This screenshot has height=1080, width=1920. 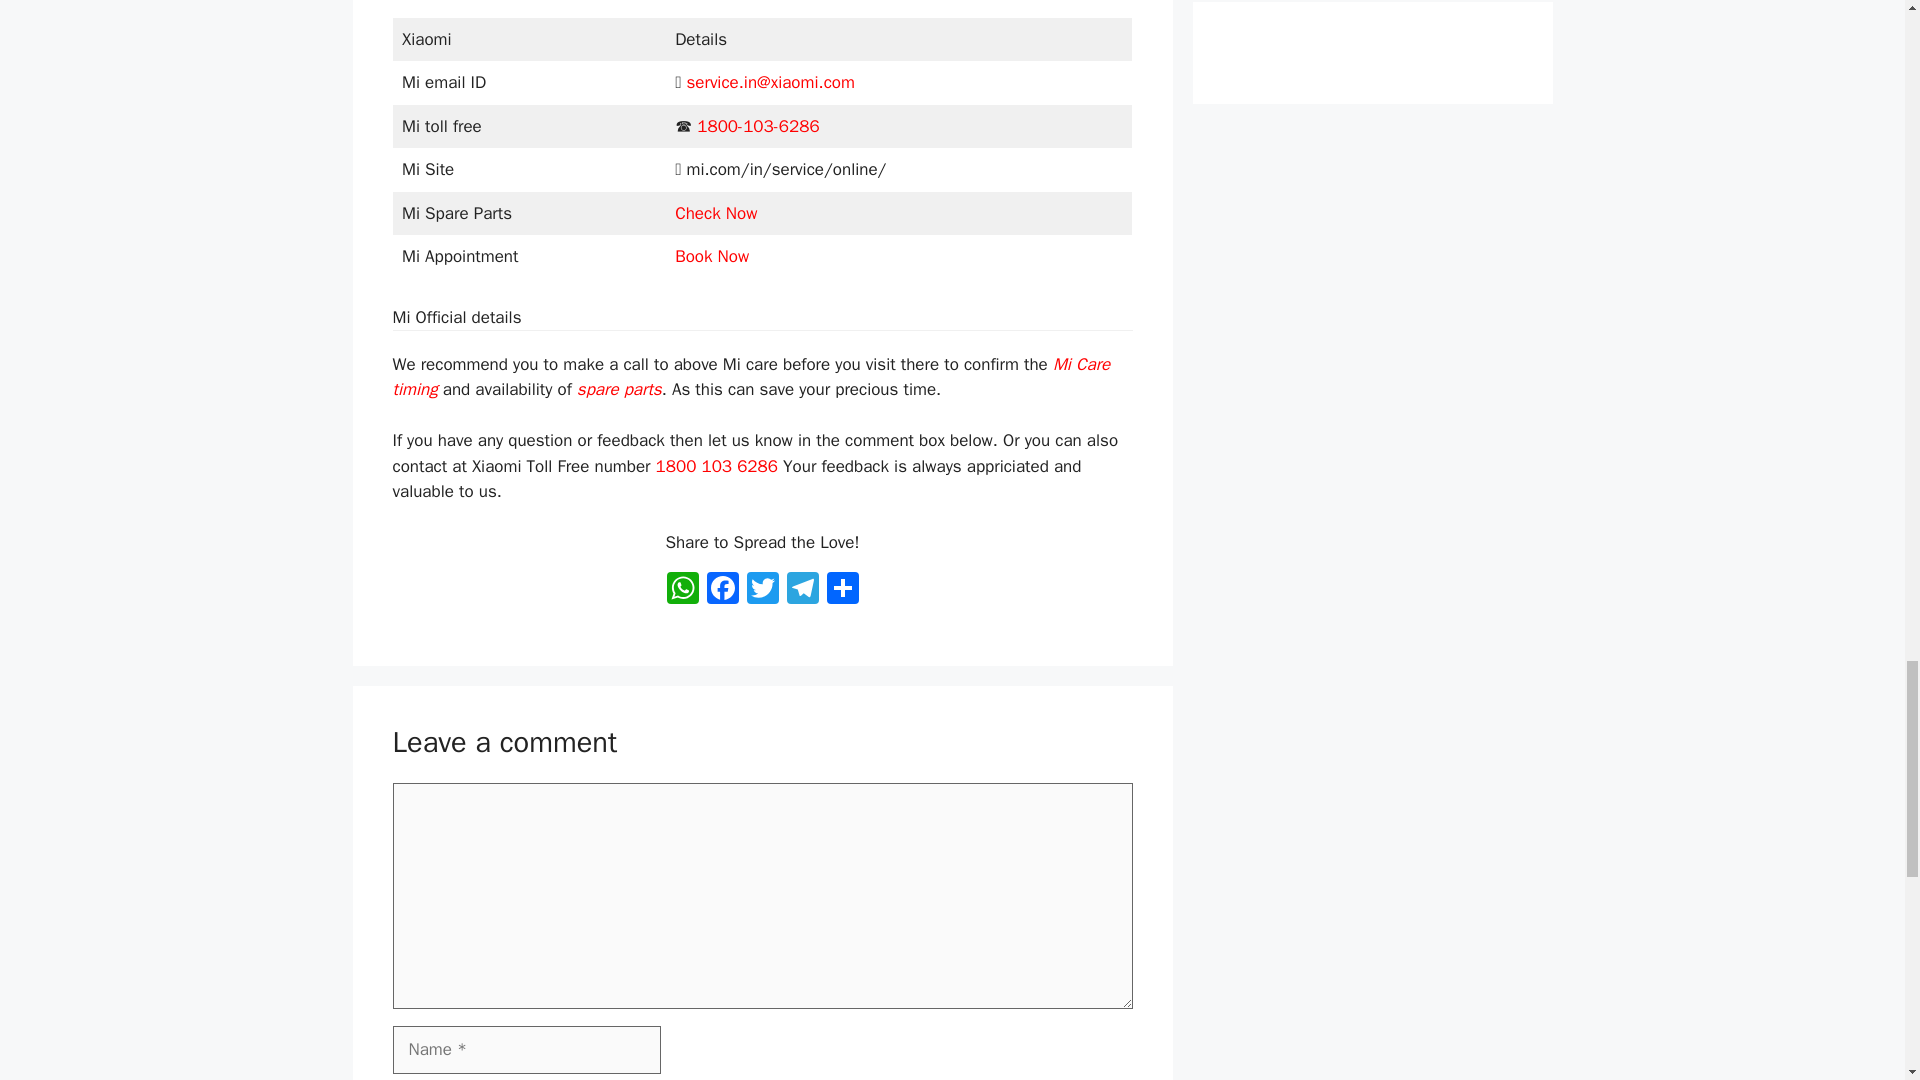 I want to click on WhatsApp, so click(x=682, y=591).